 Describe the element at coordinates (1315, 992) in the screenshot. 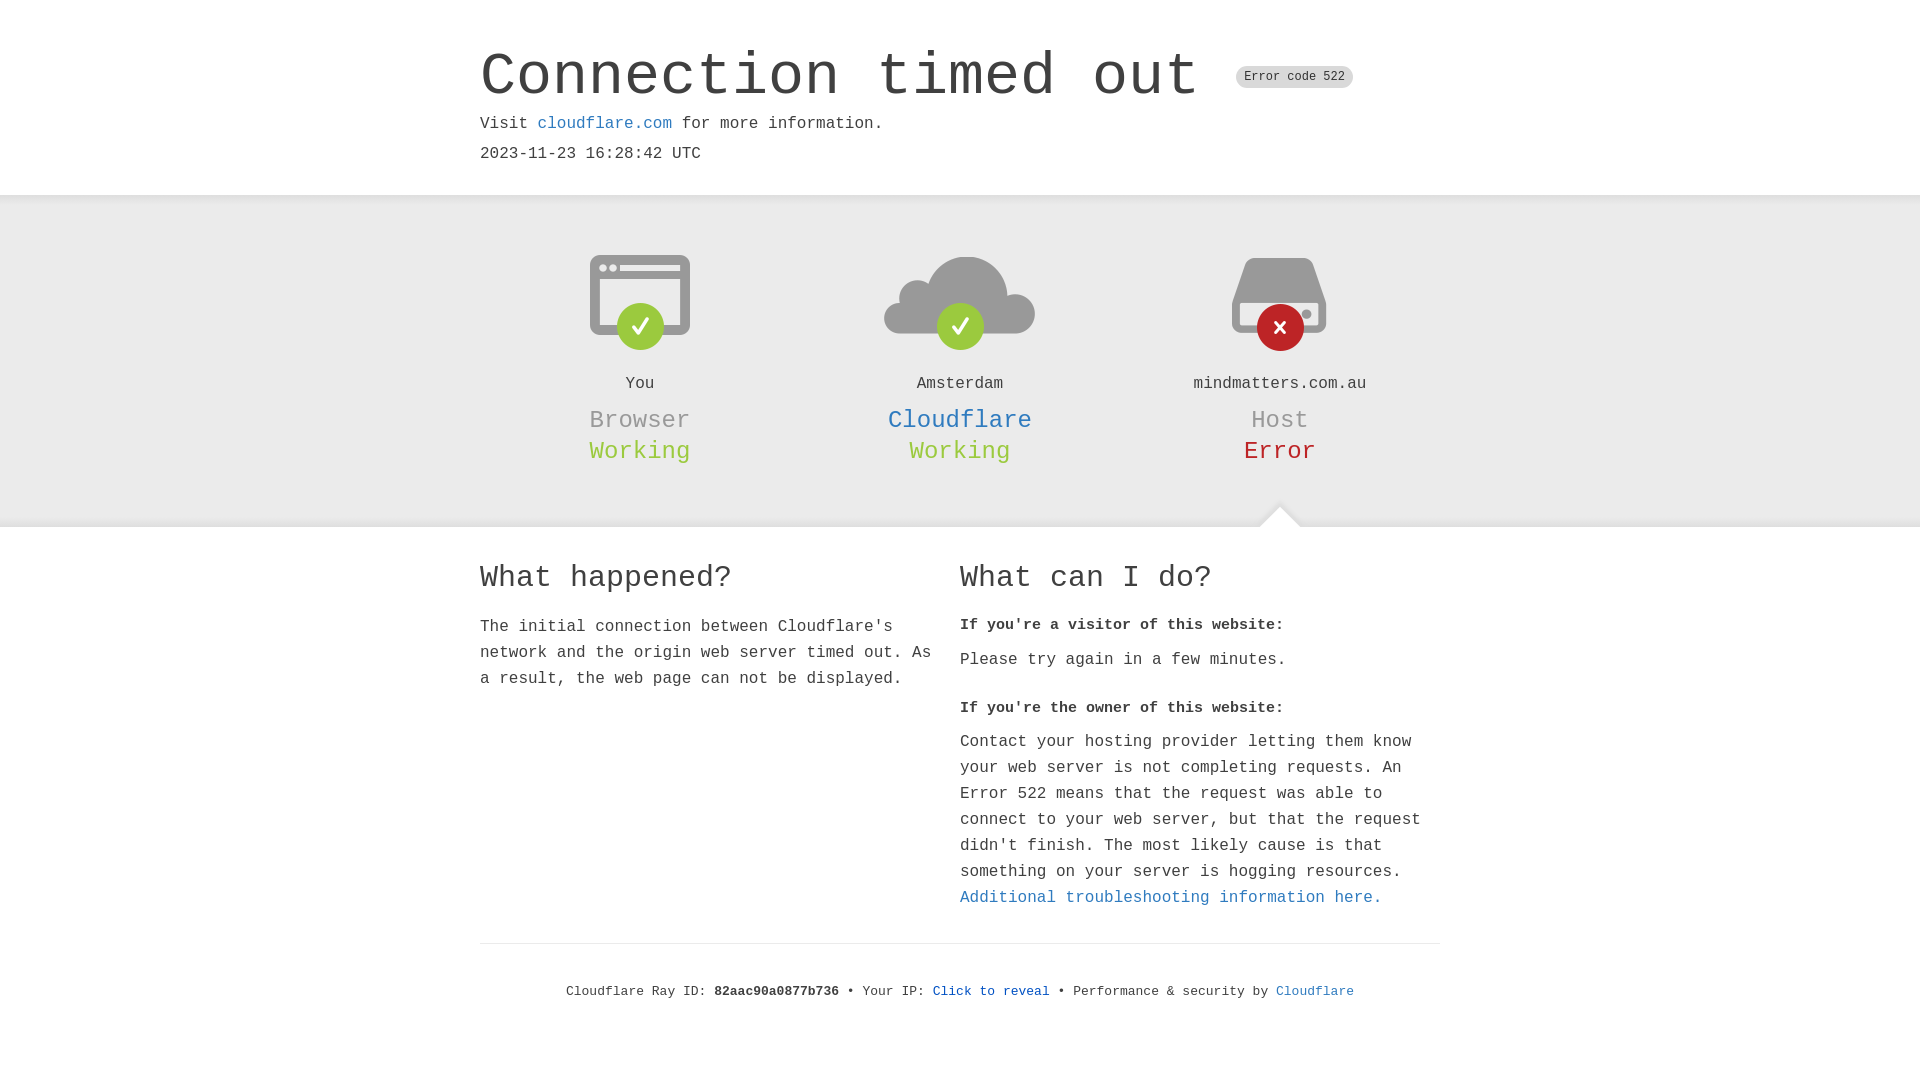

I see `Cloudflare` at that location.